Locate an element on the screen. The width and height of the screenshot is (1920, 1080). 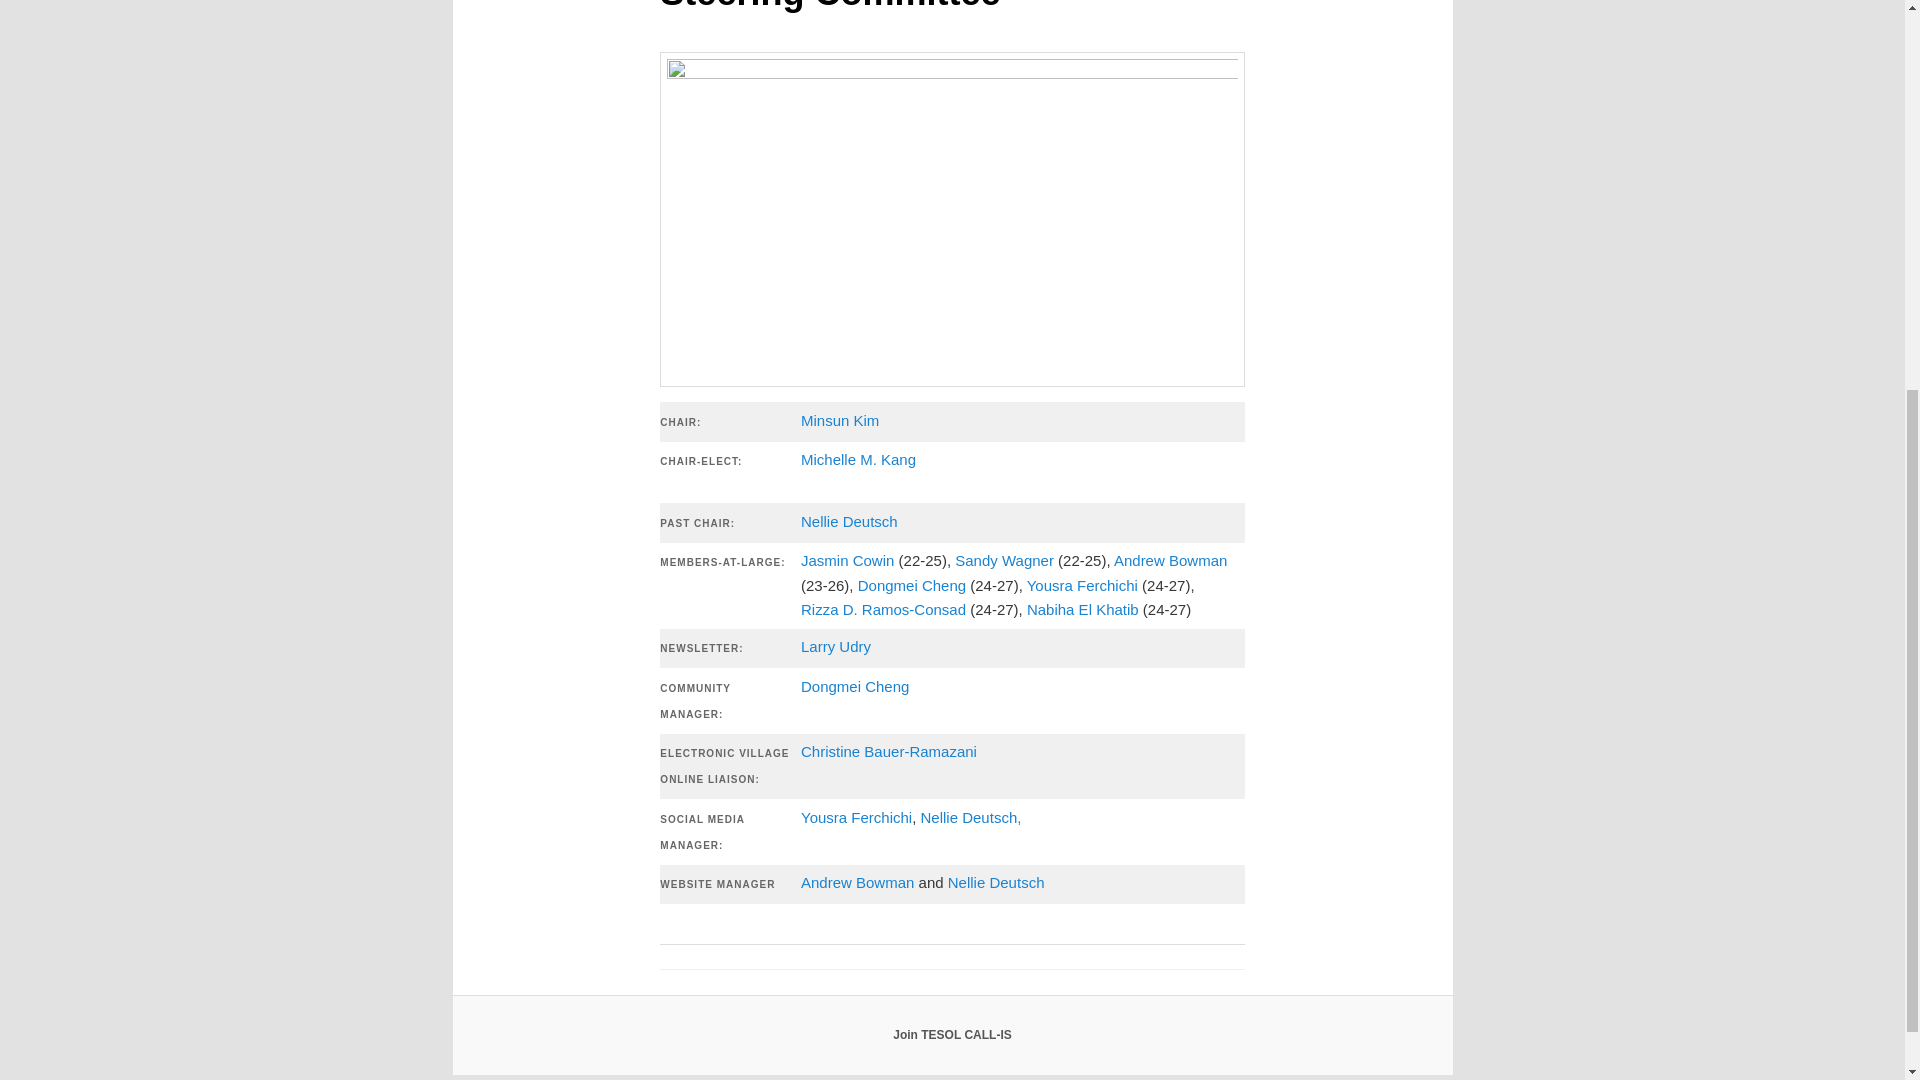
Yousra Ferchichi is located at coordinates (856, 817).